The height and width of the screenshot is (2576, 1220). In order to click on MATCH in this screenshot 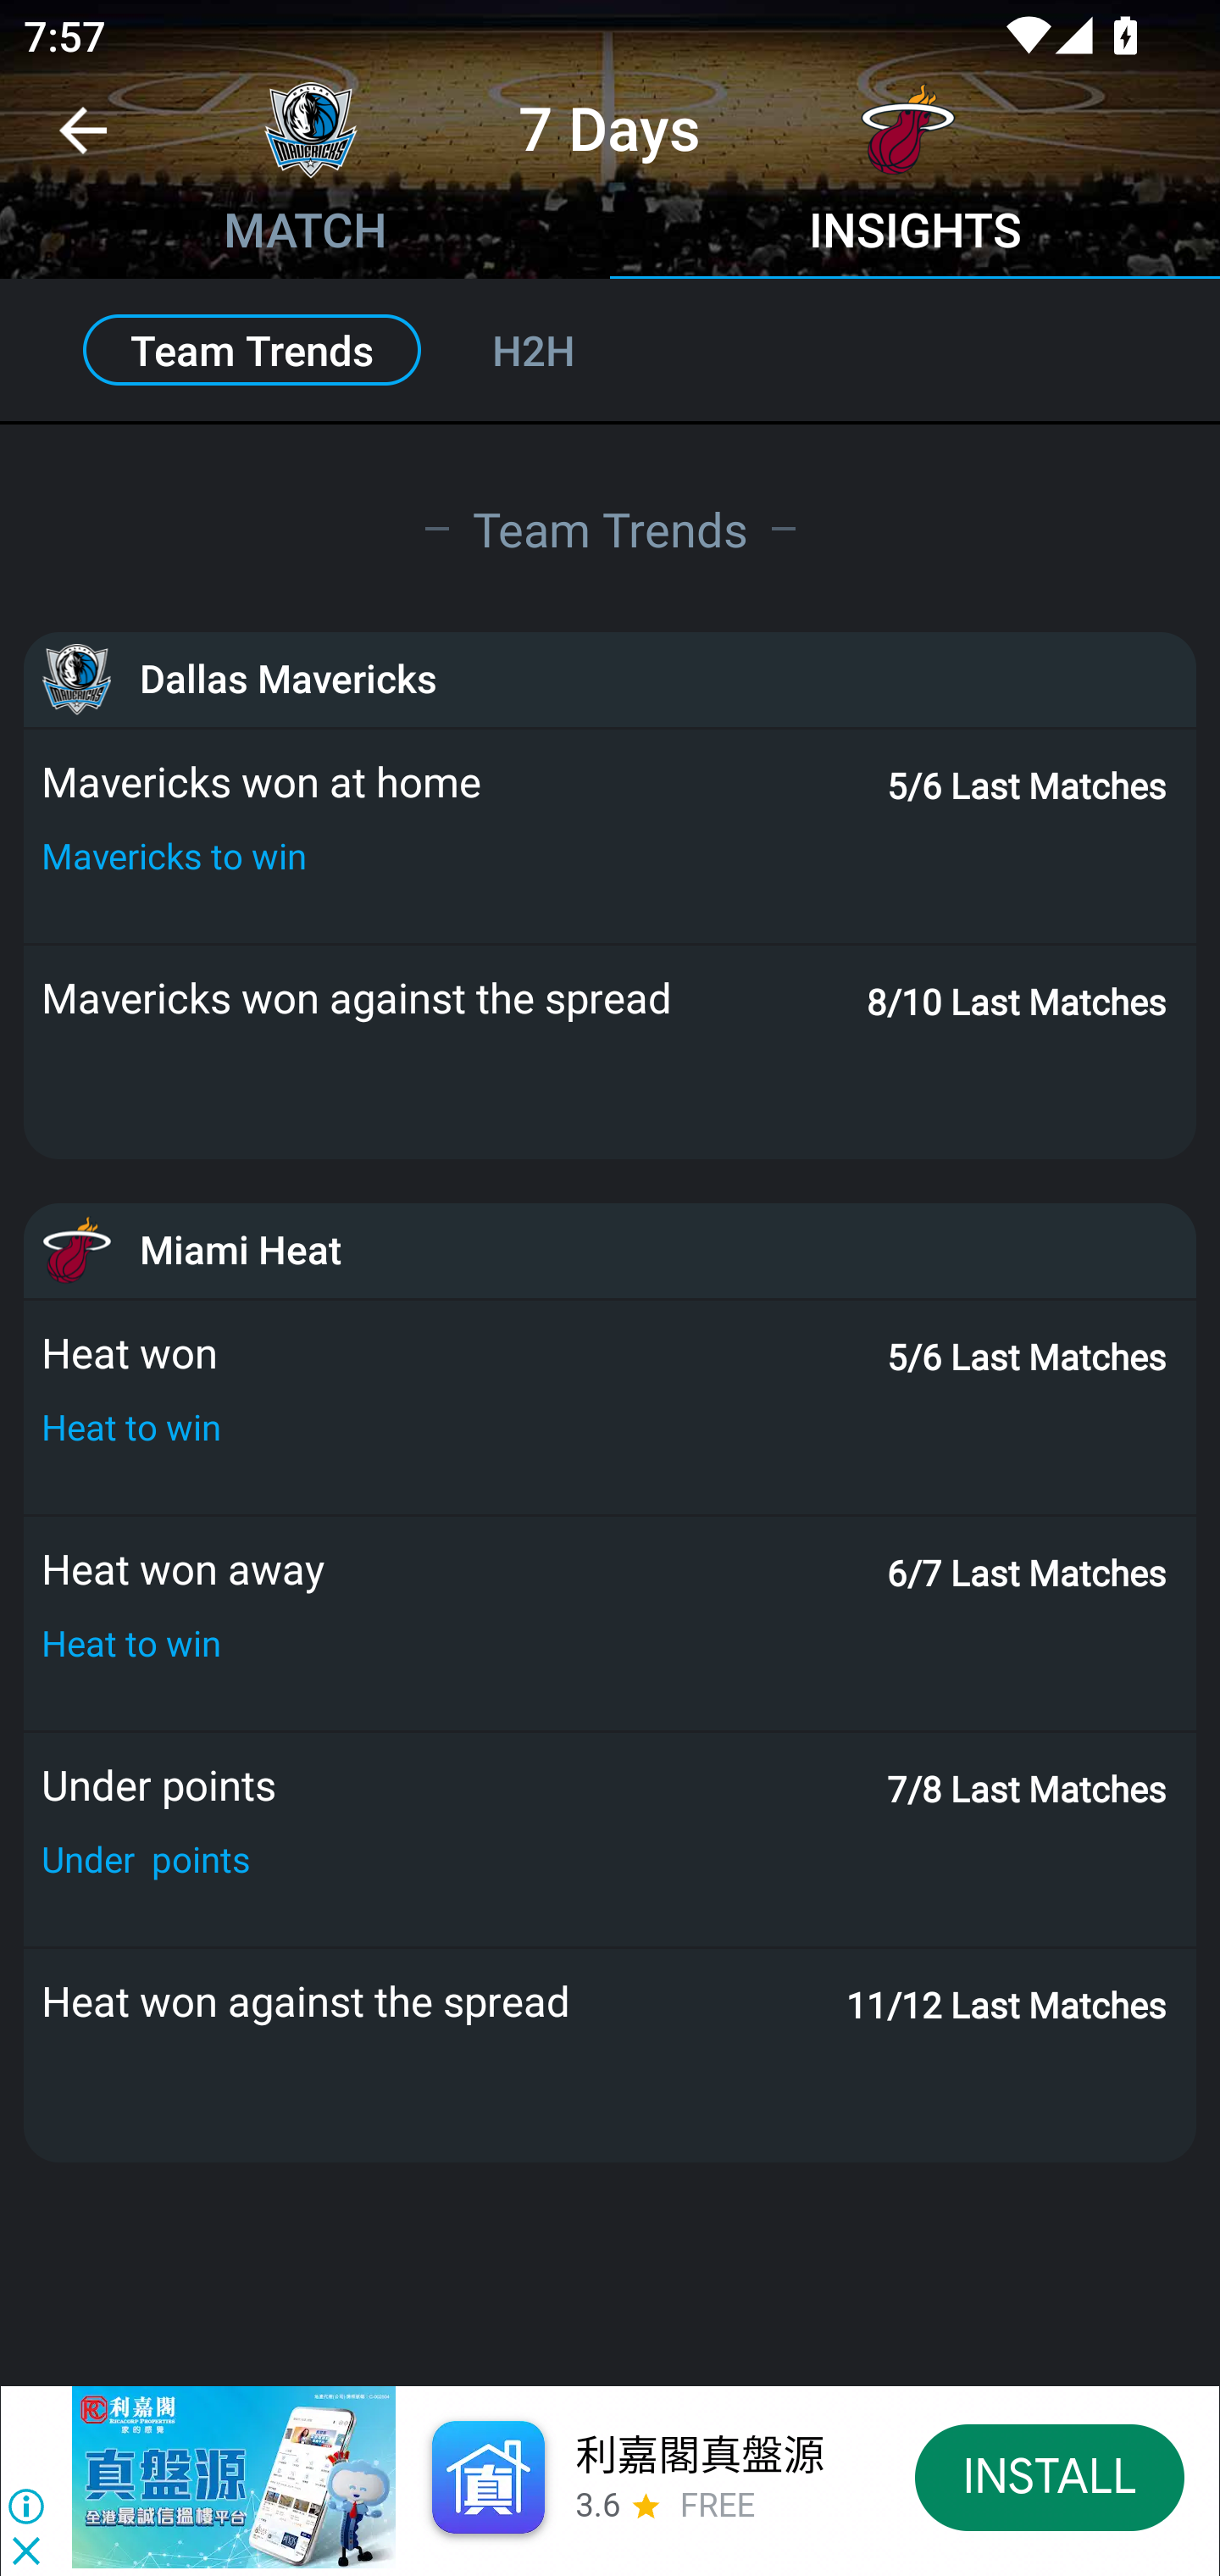, I will do `click(305, 234)`.